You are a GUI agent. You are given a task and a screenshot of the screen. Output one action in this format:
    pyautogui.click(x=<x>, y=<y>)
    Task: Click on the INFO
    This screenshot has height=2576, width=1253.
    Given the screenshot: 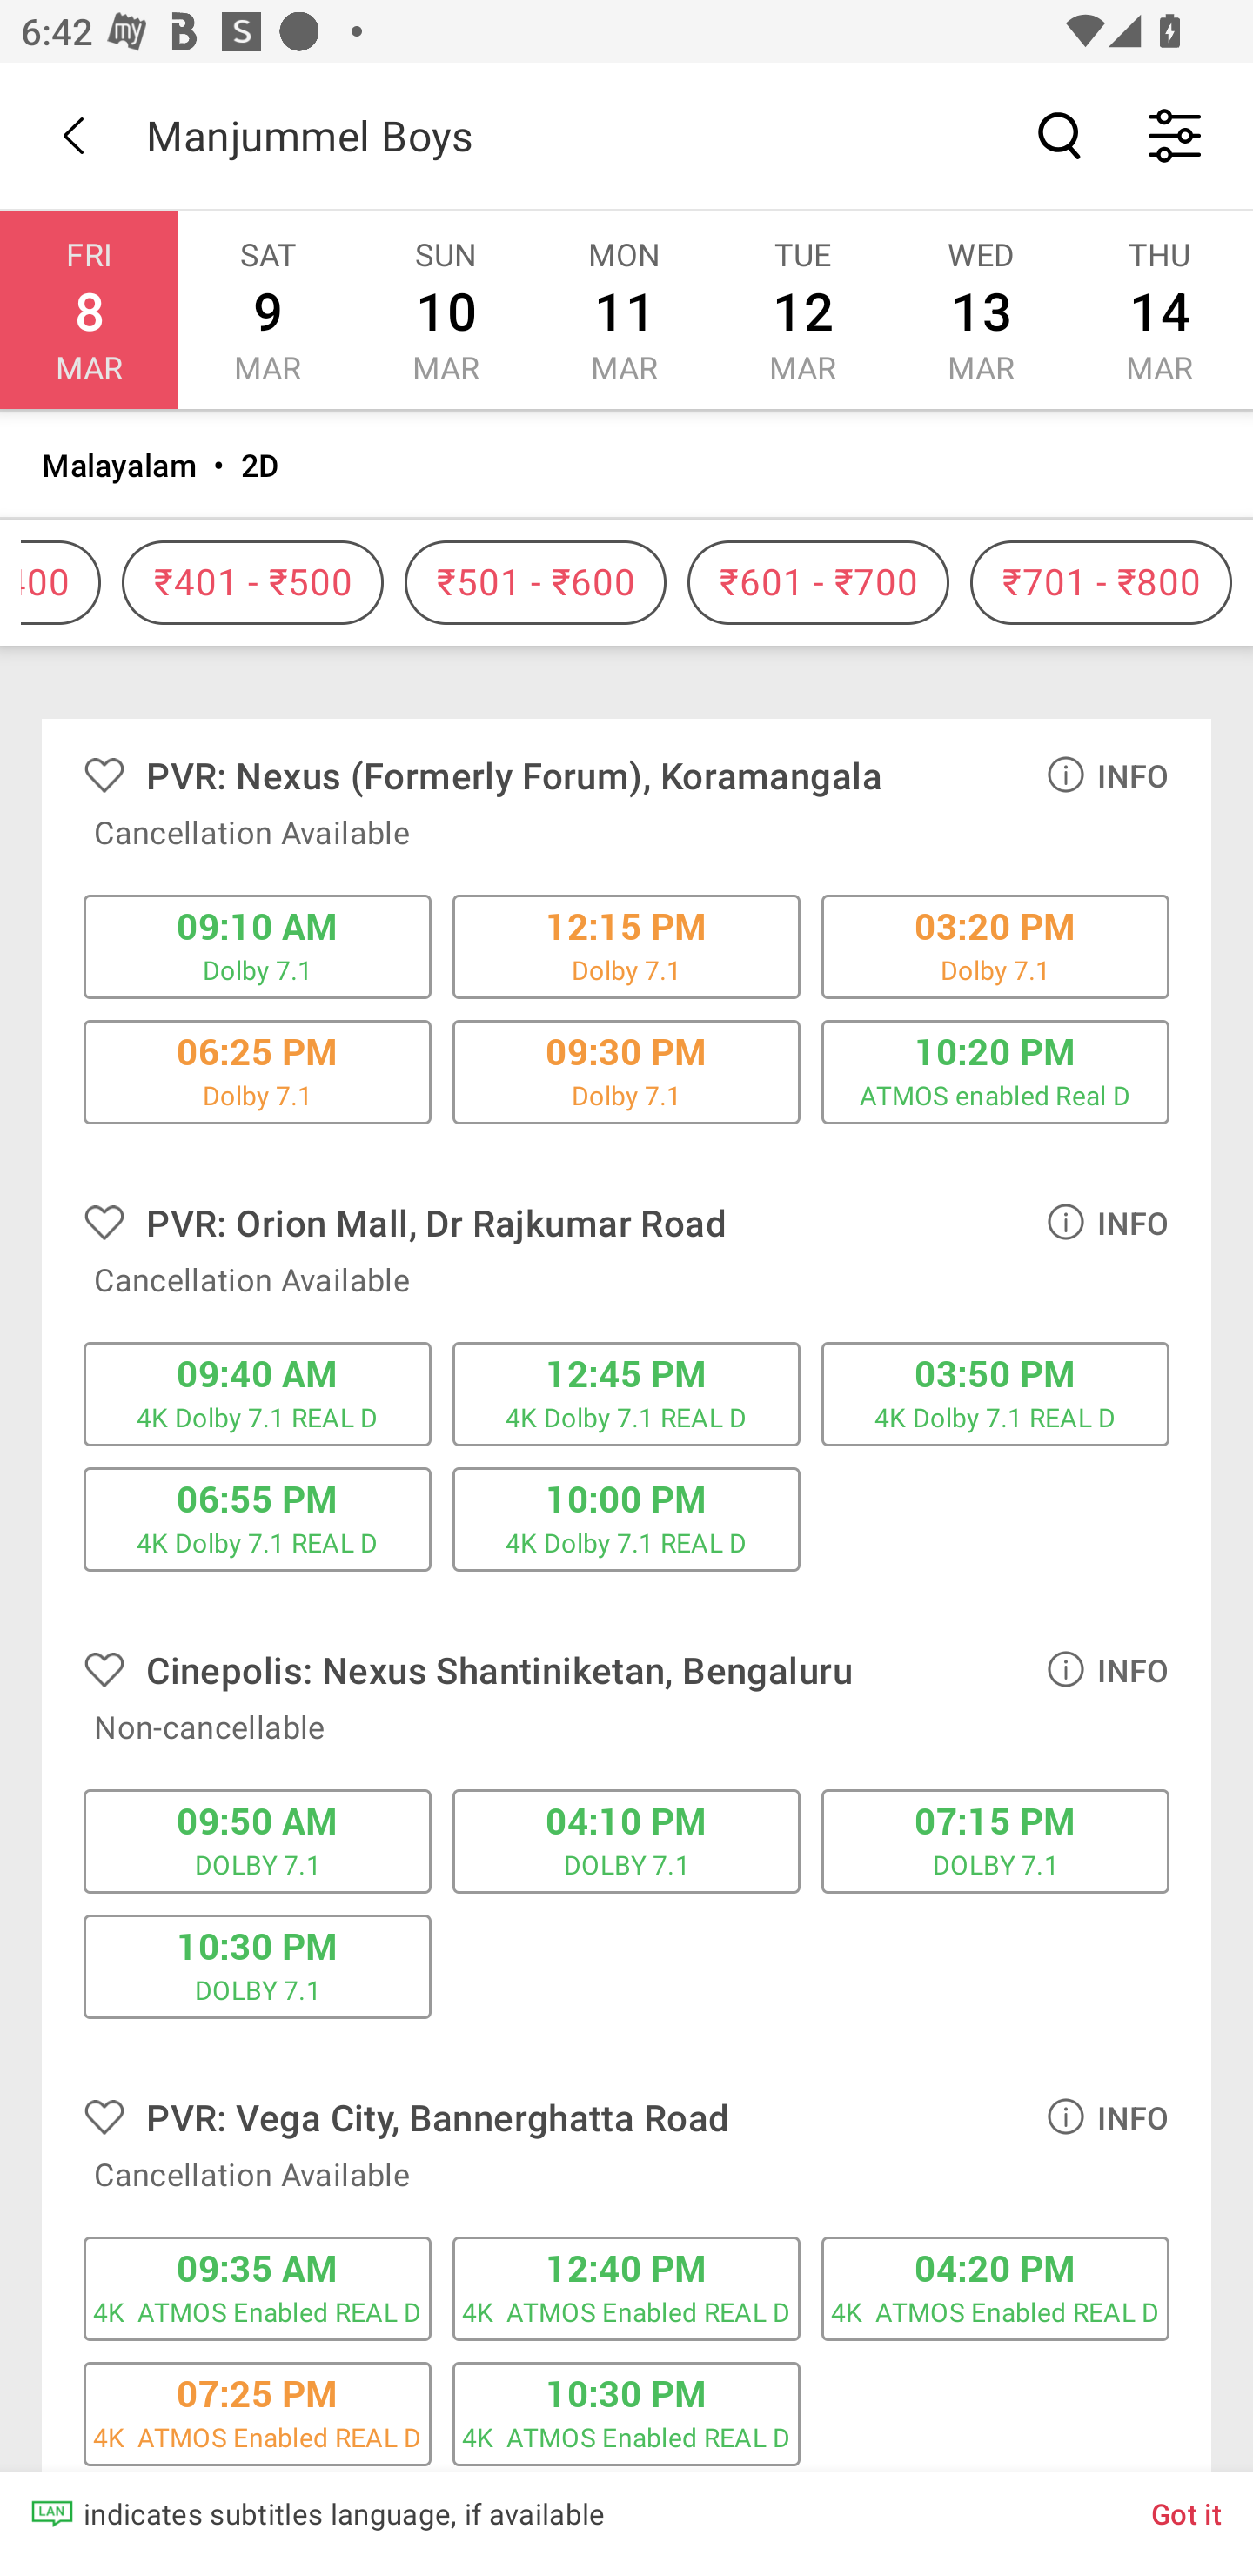 What is the action you would take?
    pyautogui.click(x=1107, y=2116)
    